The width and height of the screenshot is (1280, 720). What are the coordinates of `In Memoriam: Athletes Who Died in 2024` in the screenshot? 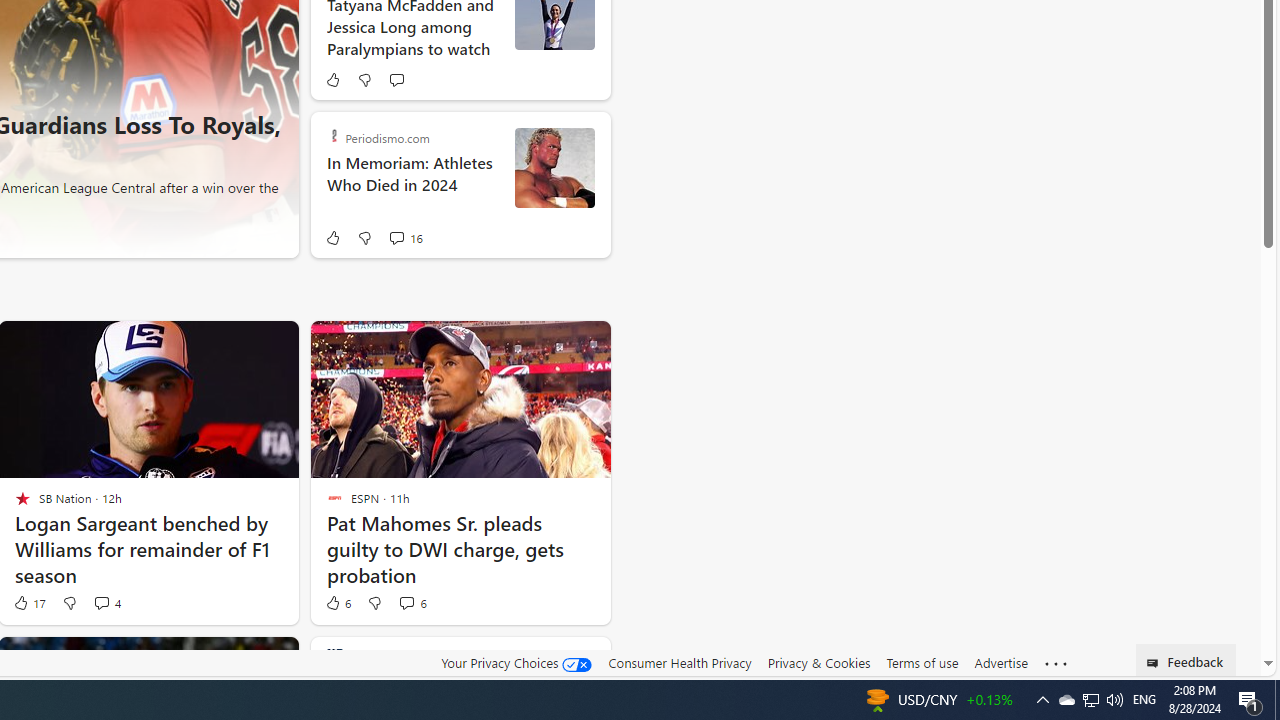 It's located at (412, 184).